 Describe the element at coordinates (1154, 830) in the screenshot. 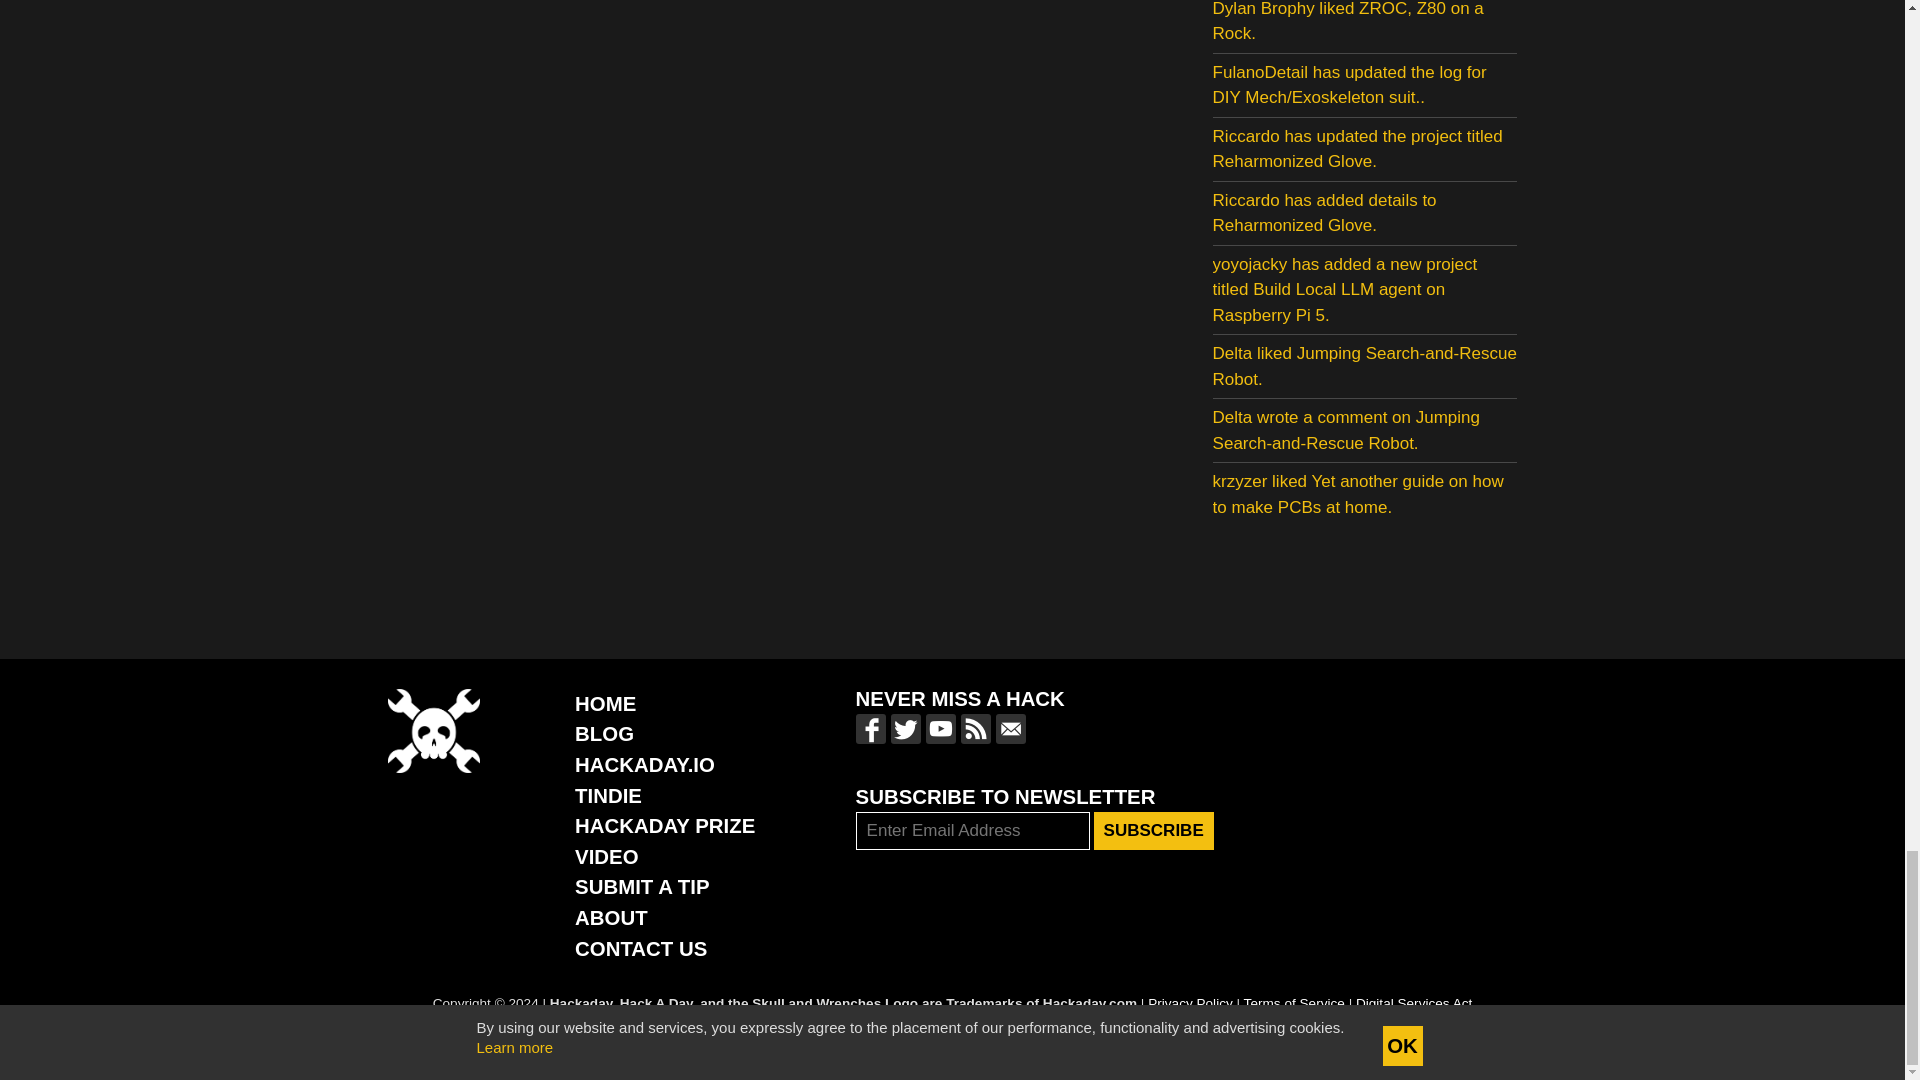

I see `Subscribe` at that location.